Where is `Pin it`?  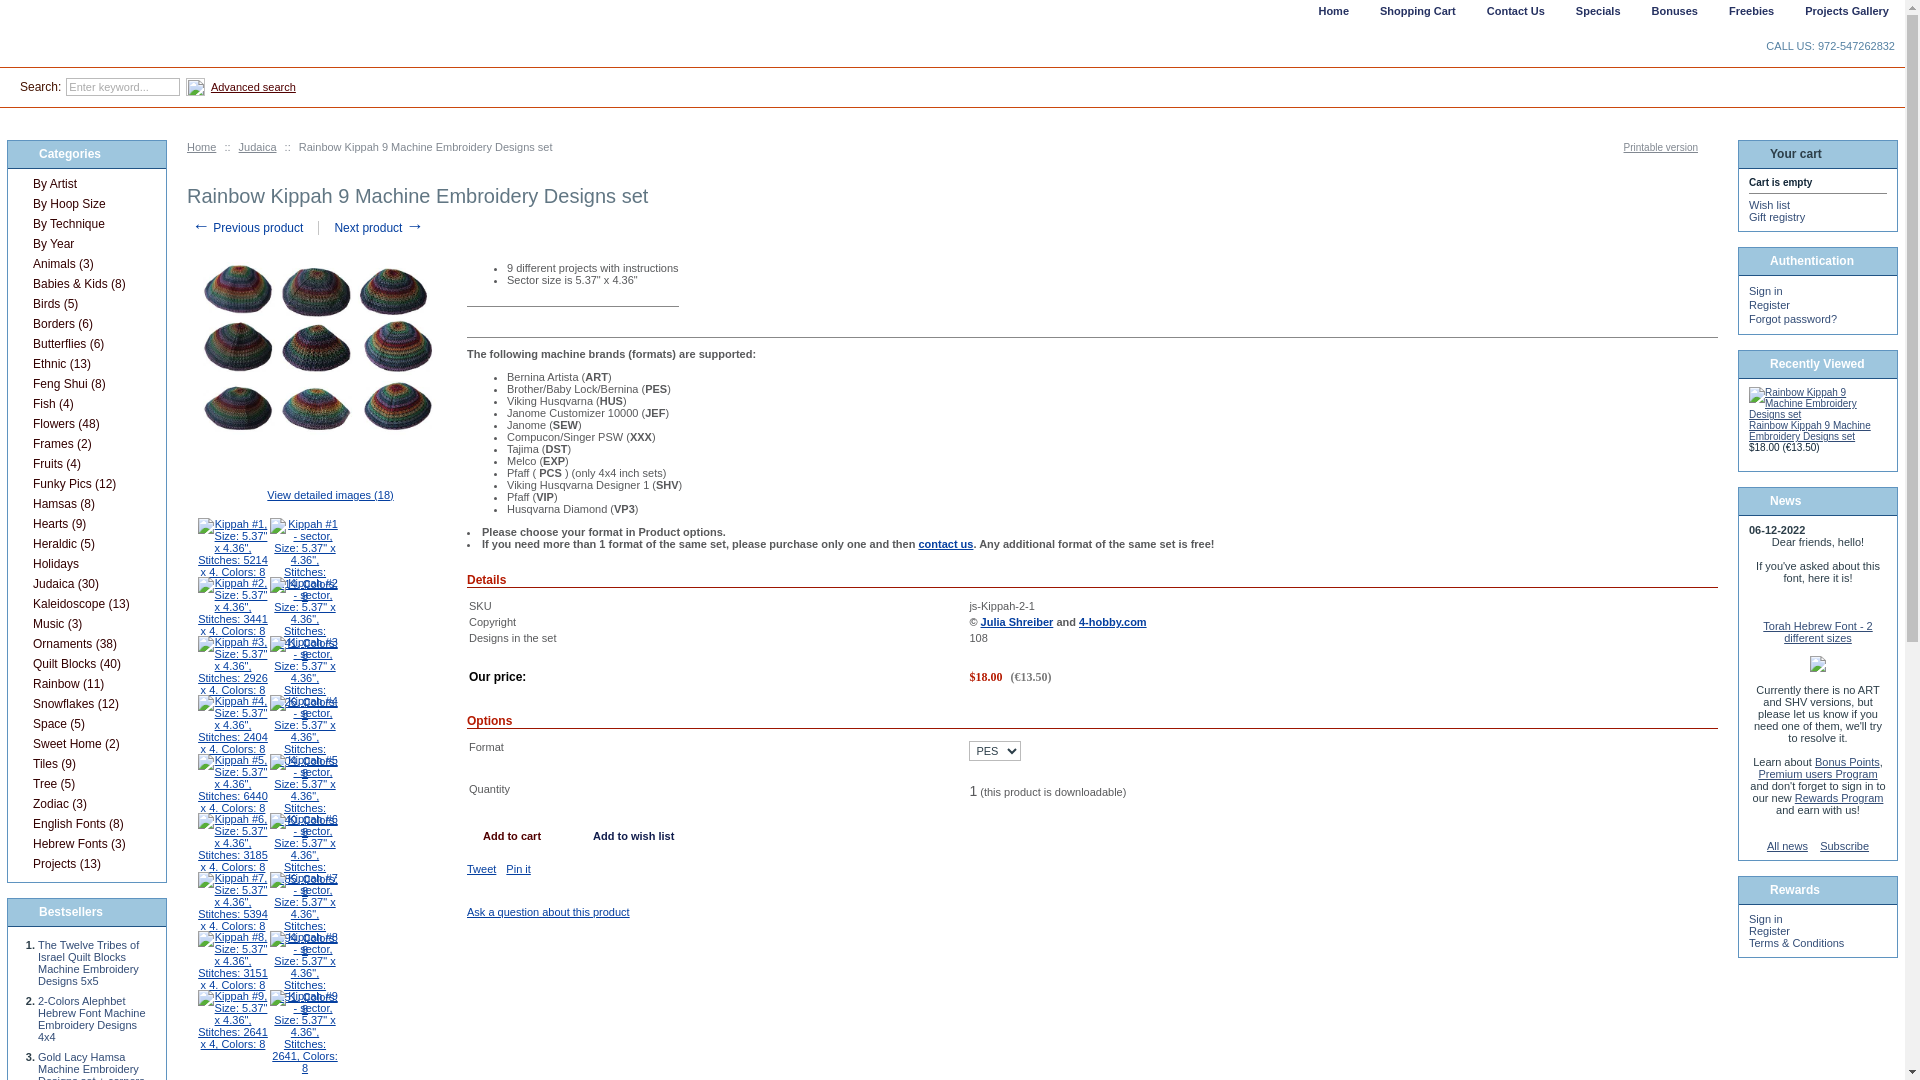 Pin it is located at coordinates (518, 869).